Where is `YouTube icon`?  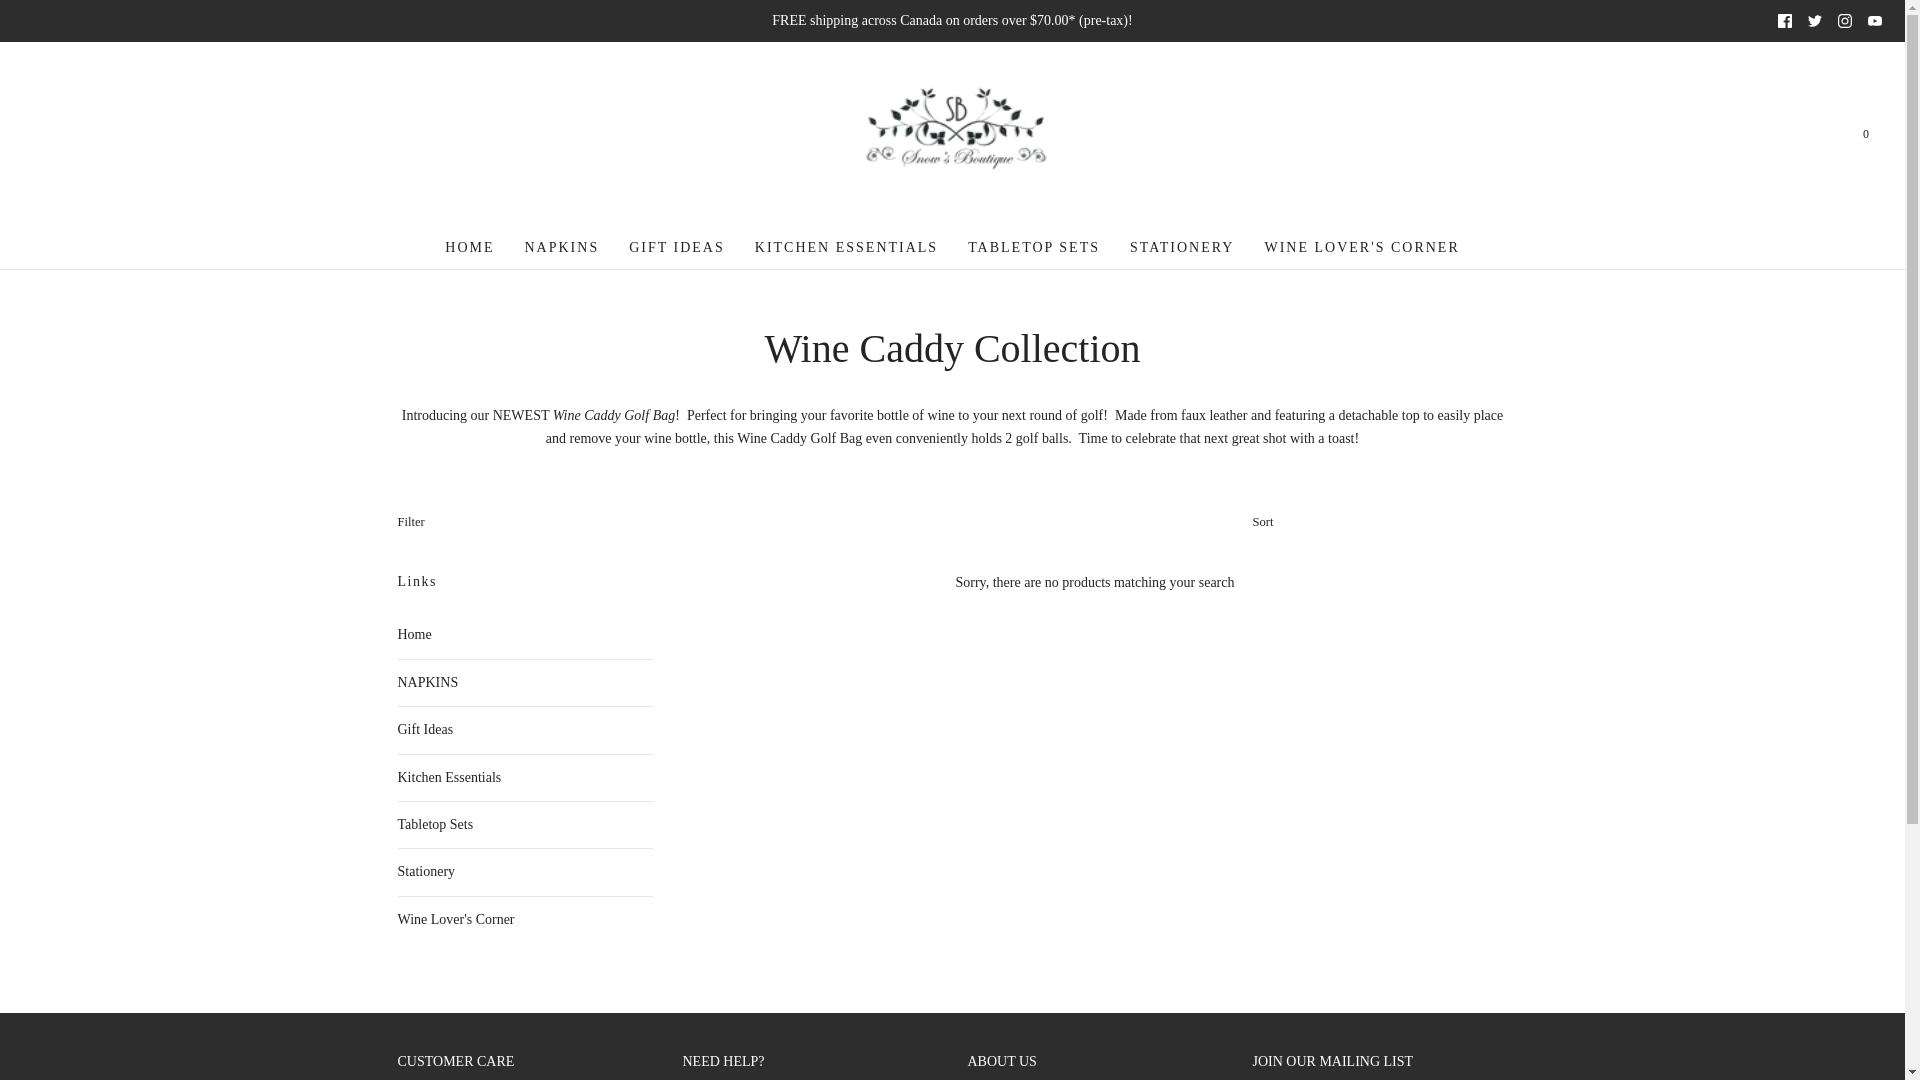
YouTube icon is located at coordinates (1874, 21).